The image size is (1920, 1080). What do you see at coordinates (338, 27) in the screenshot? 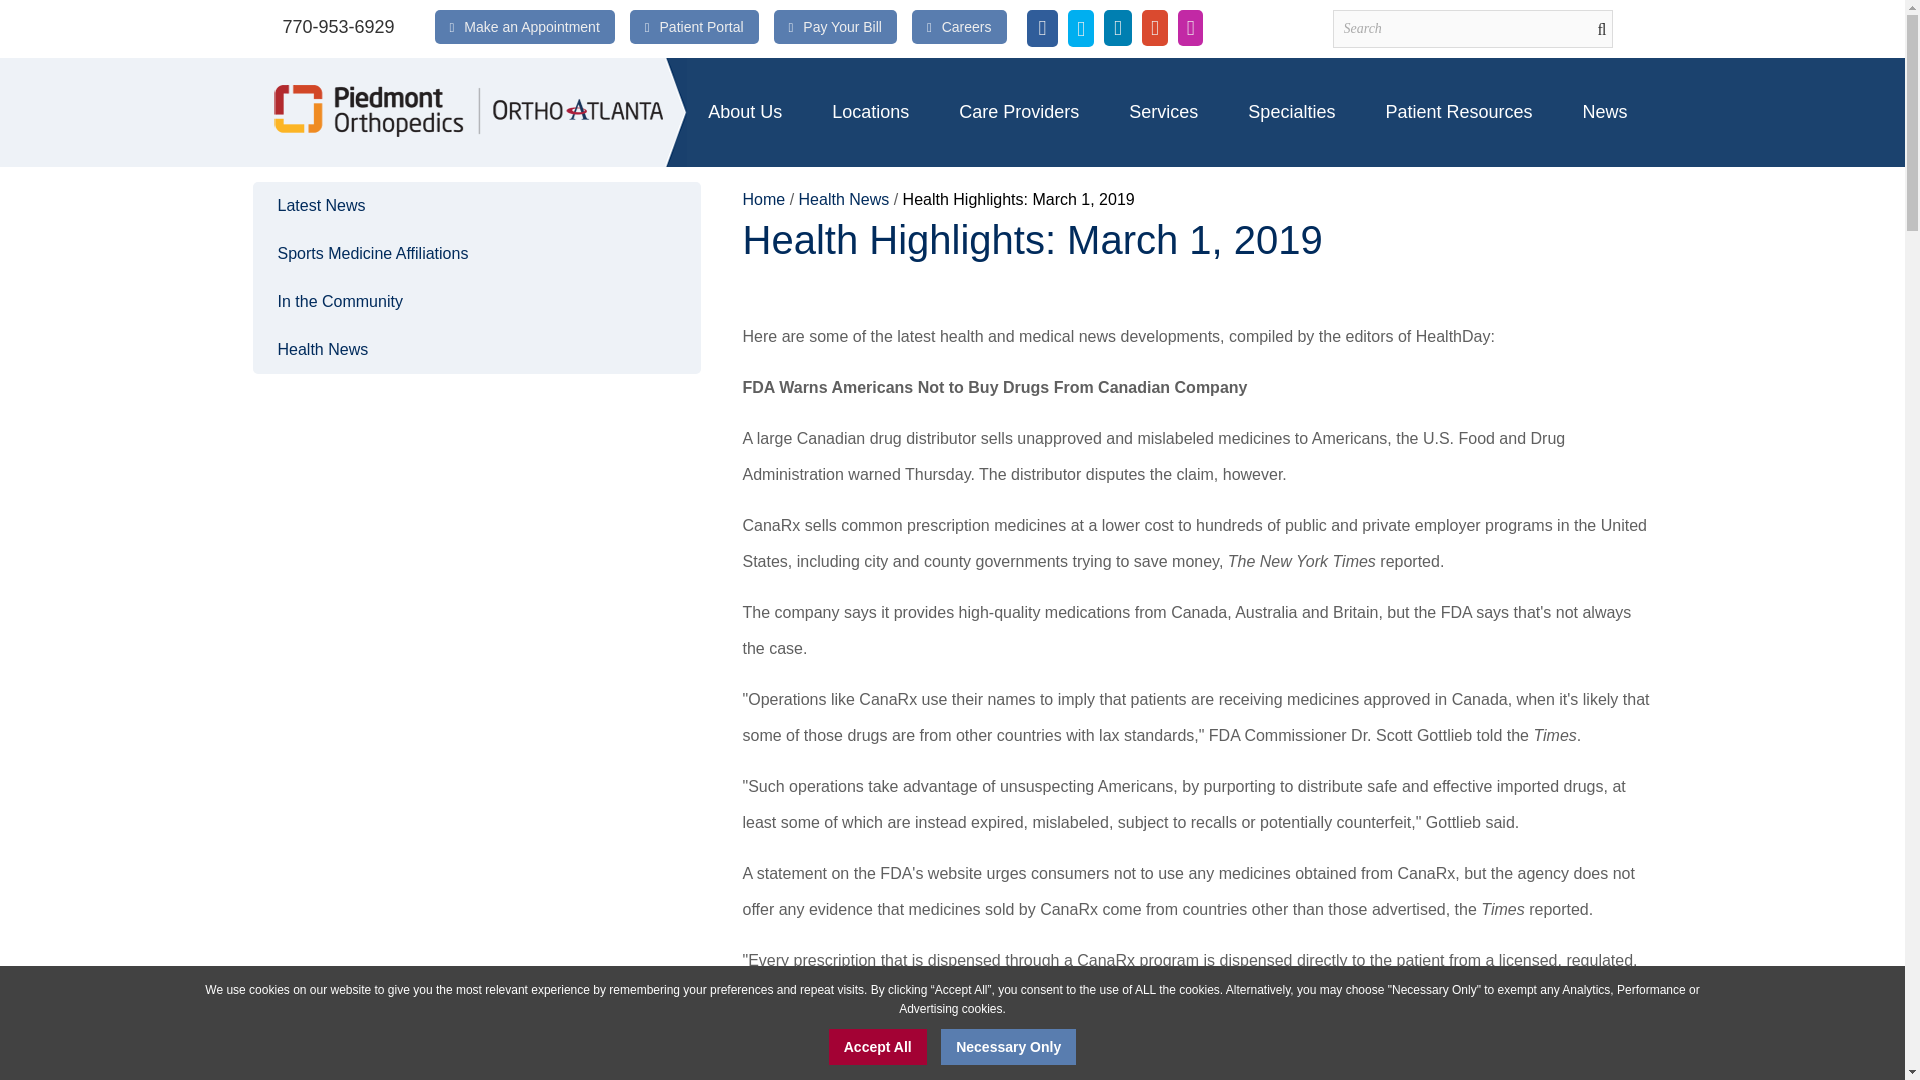
I see `770-953-6929` at bounding box center [338, 27].